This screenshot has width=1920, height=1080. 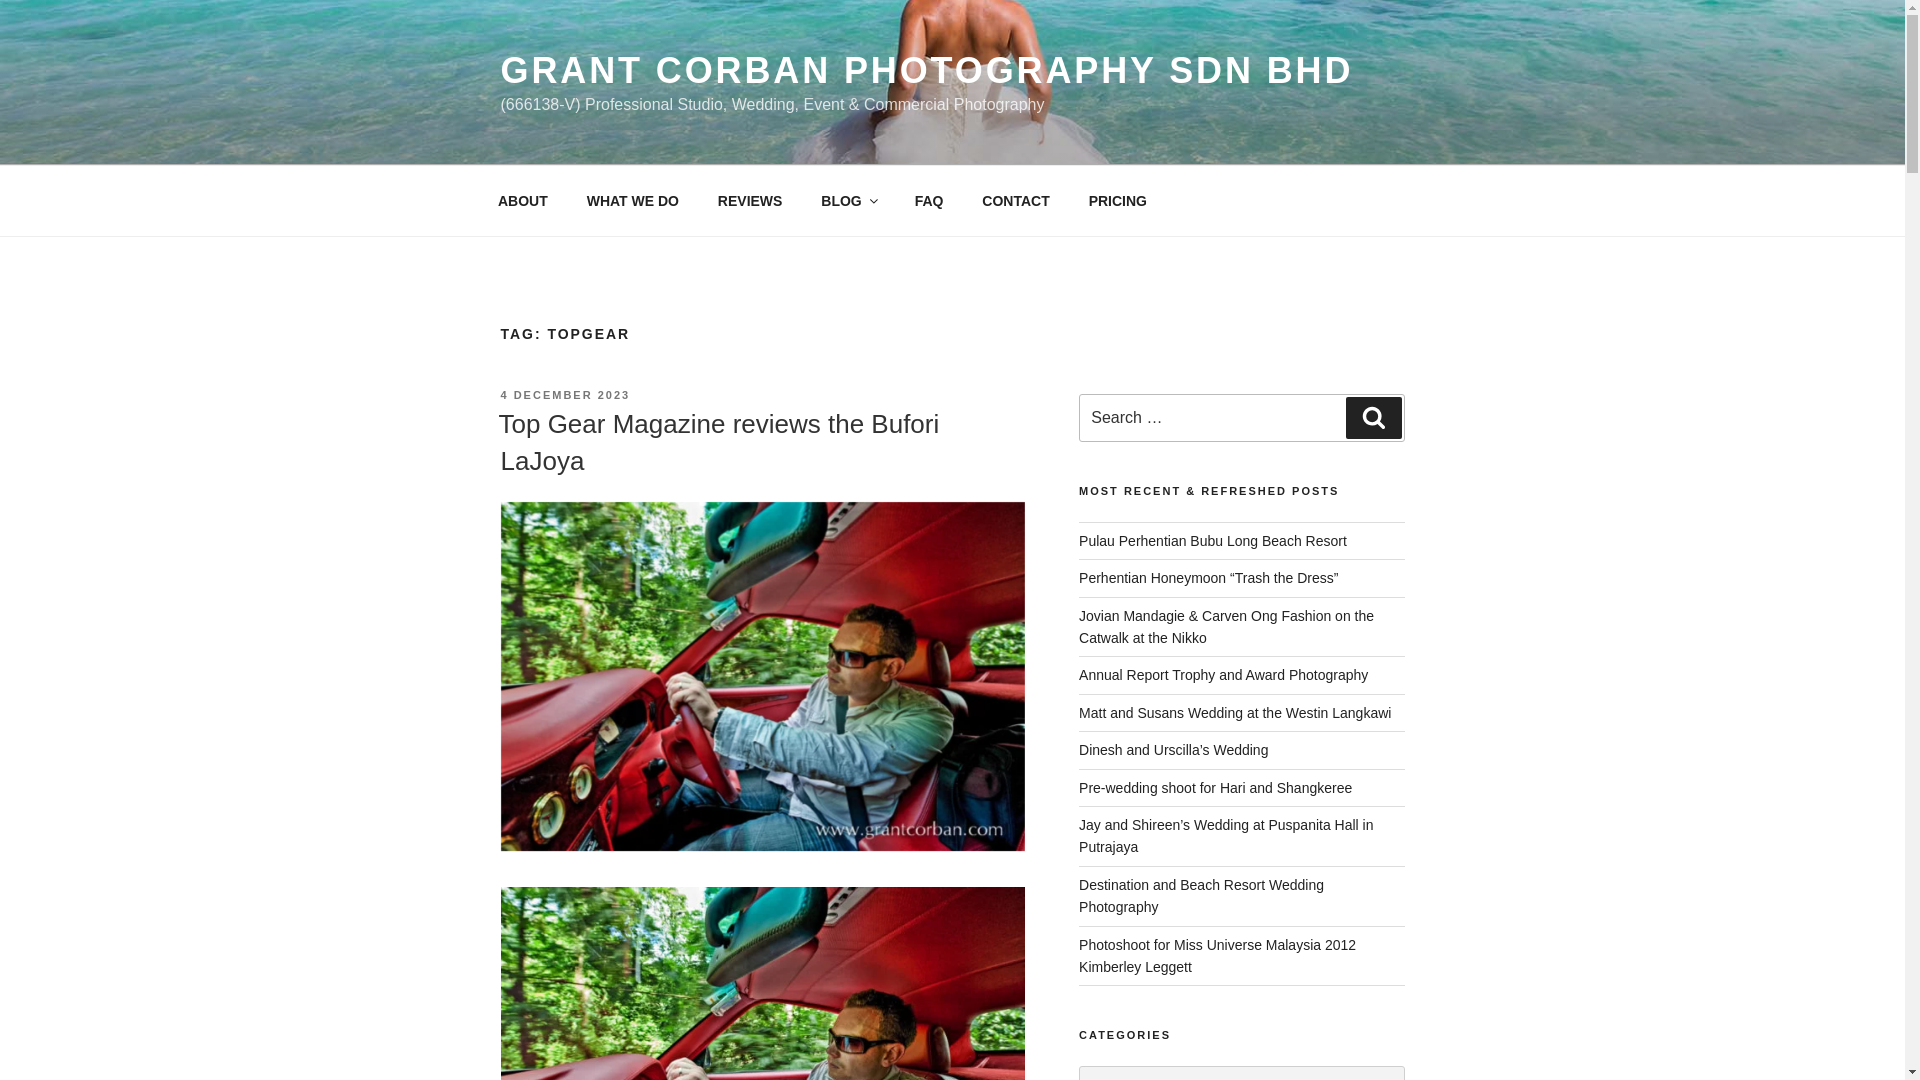 I want to click on Destination and Beach Resort Wedding Photography, so click(x=1202, y=895).